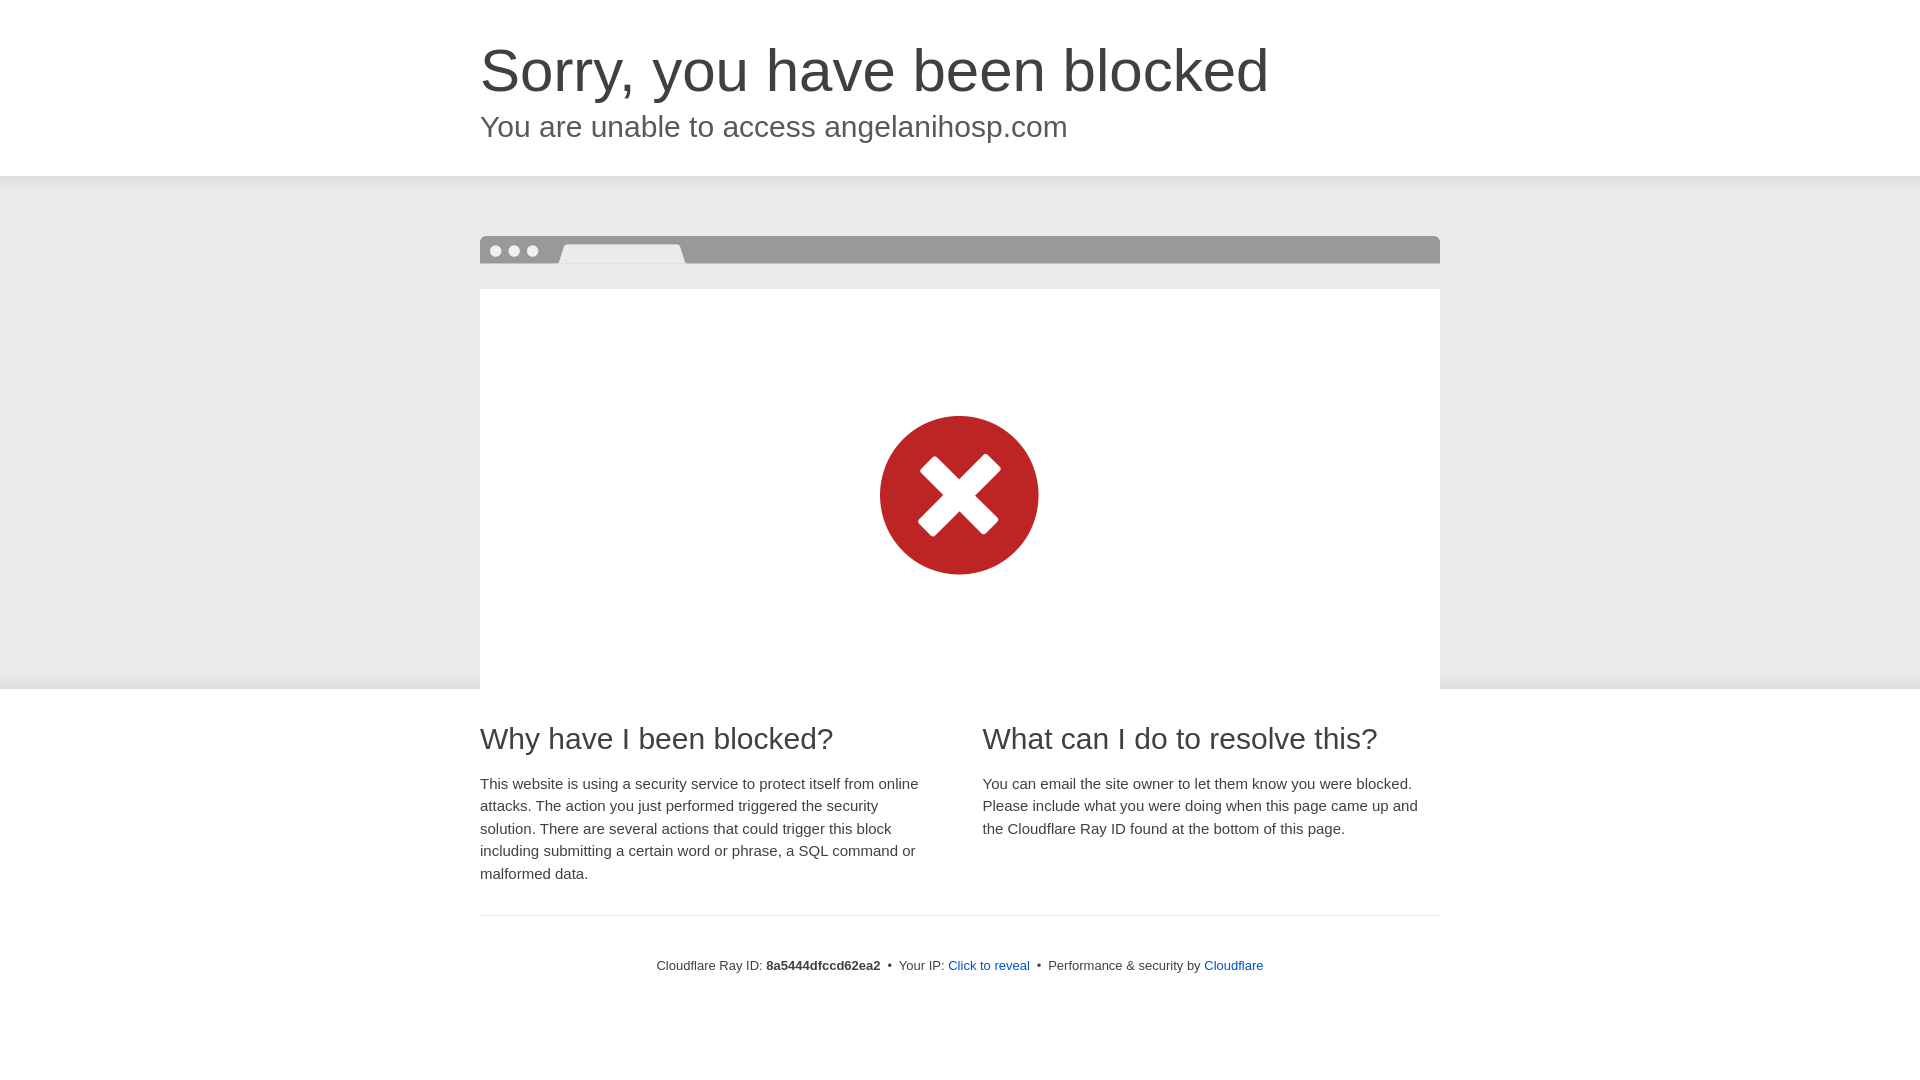  Describe the element at coordinates (988, 966) in the screenshot. I see `Click to reveal` at that location.